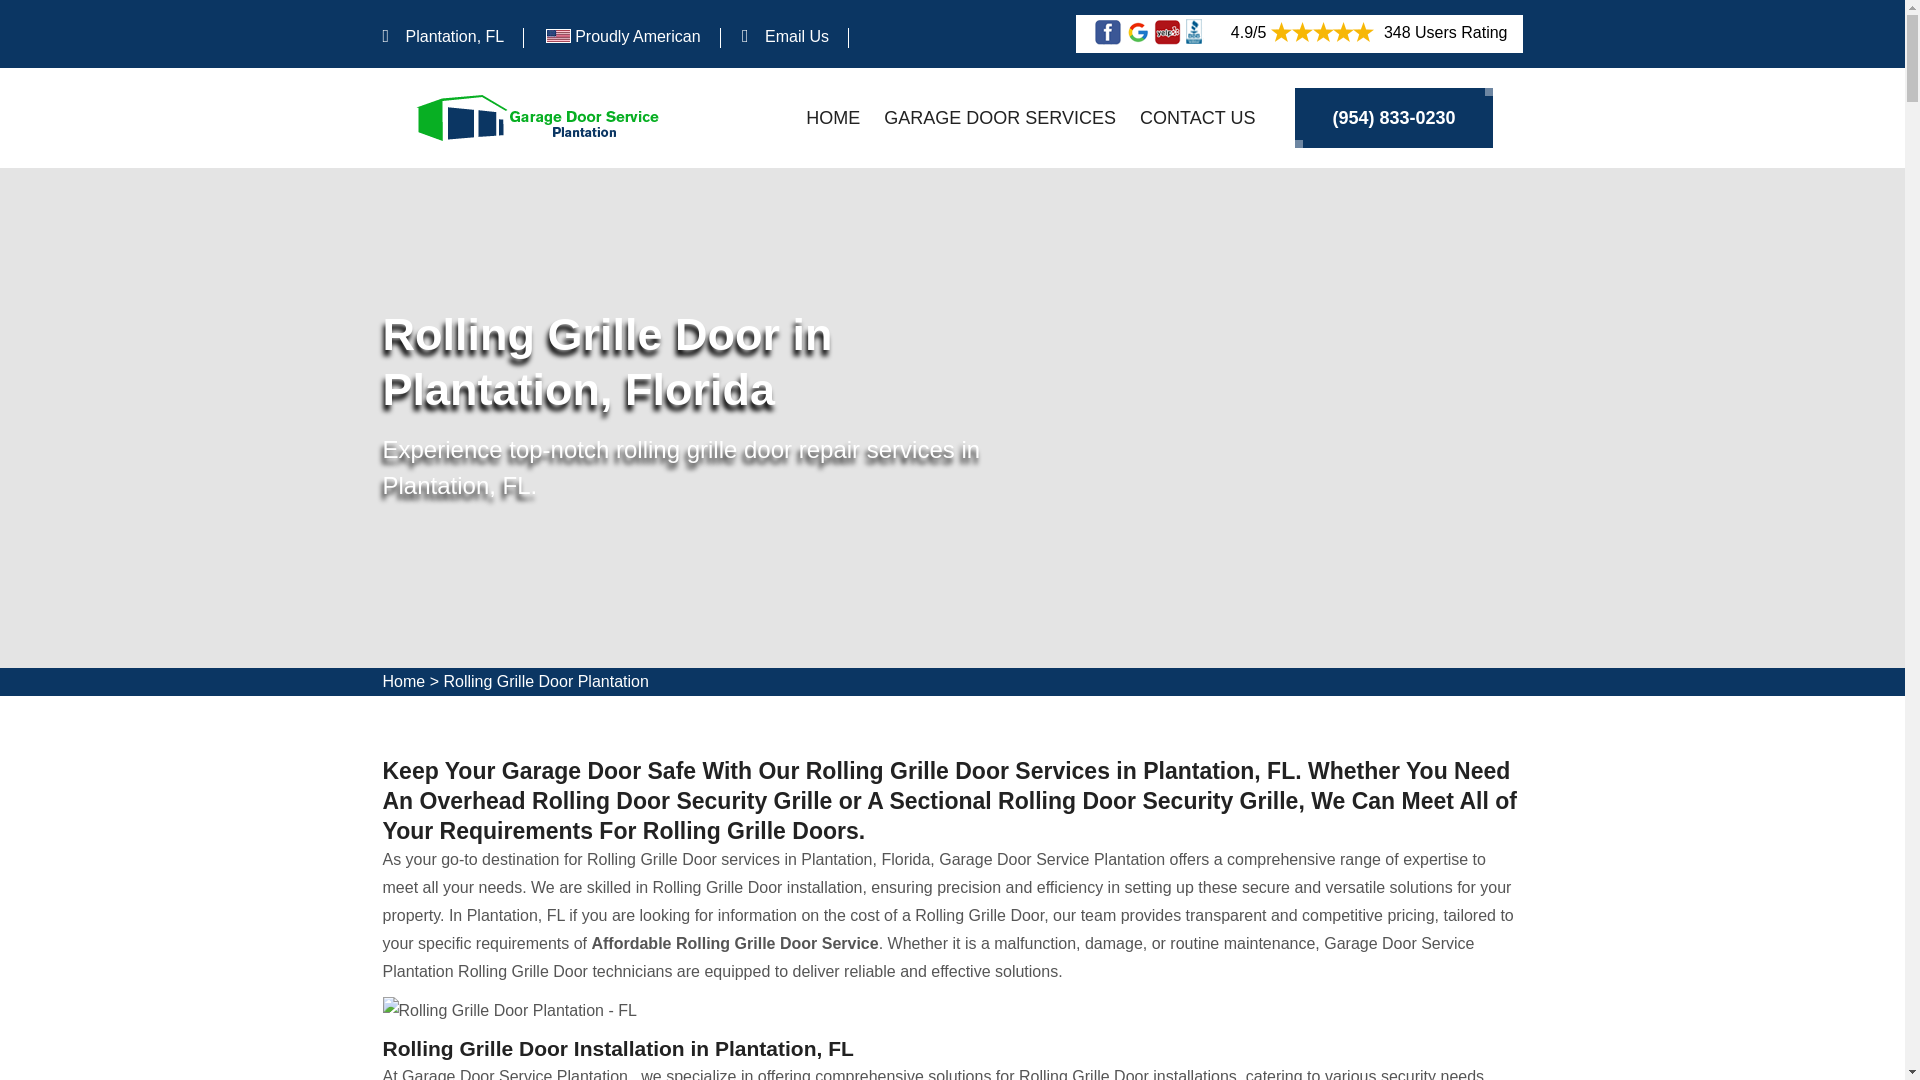 The image size is (1920, 1080). I want to click on Plantation, FL, so click(454, 36).